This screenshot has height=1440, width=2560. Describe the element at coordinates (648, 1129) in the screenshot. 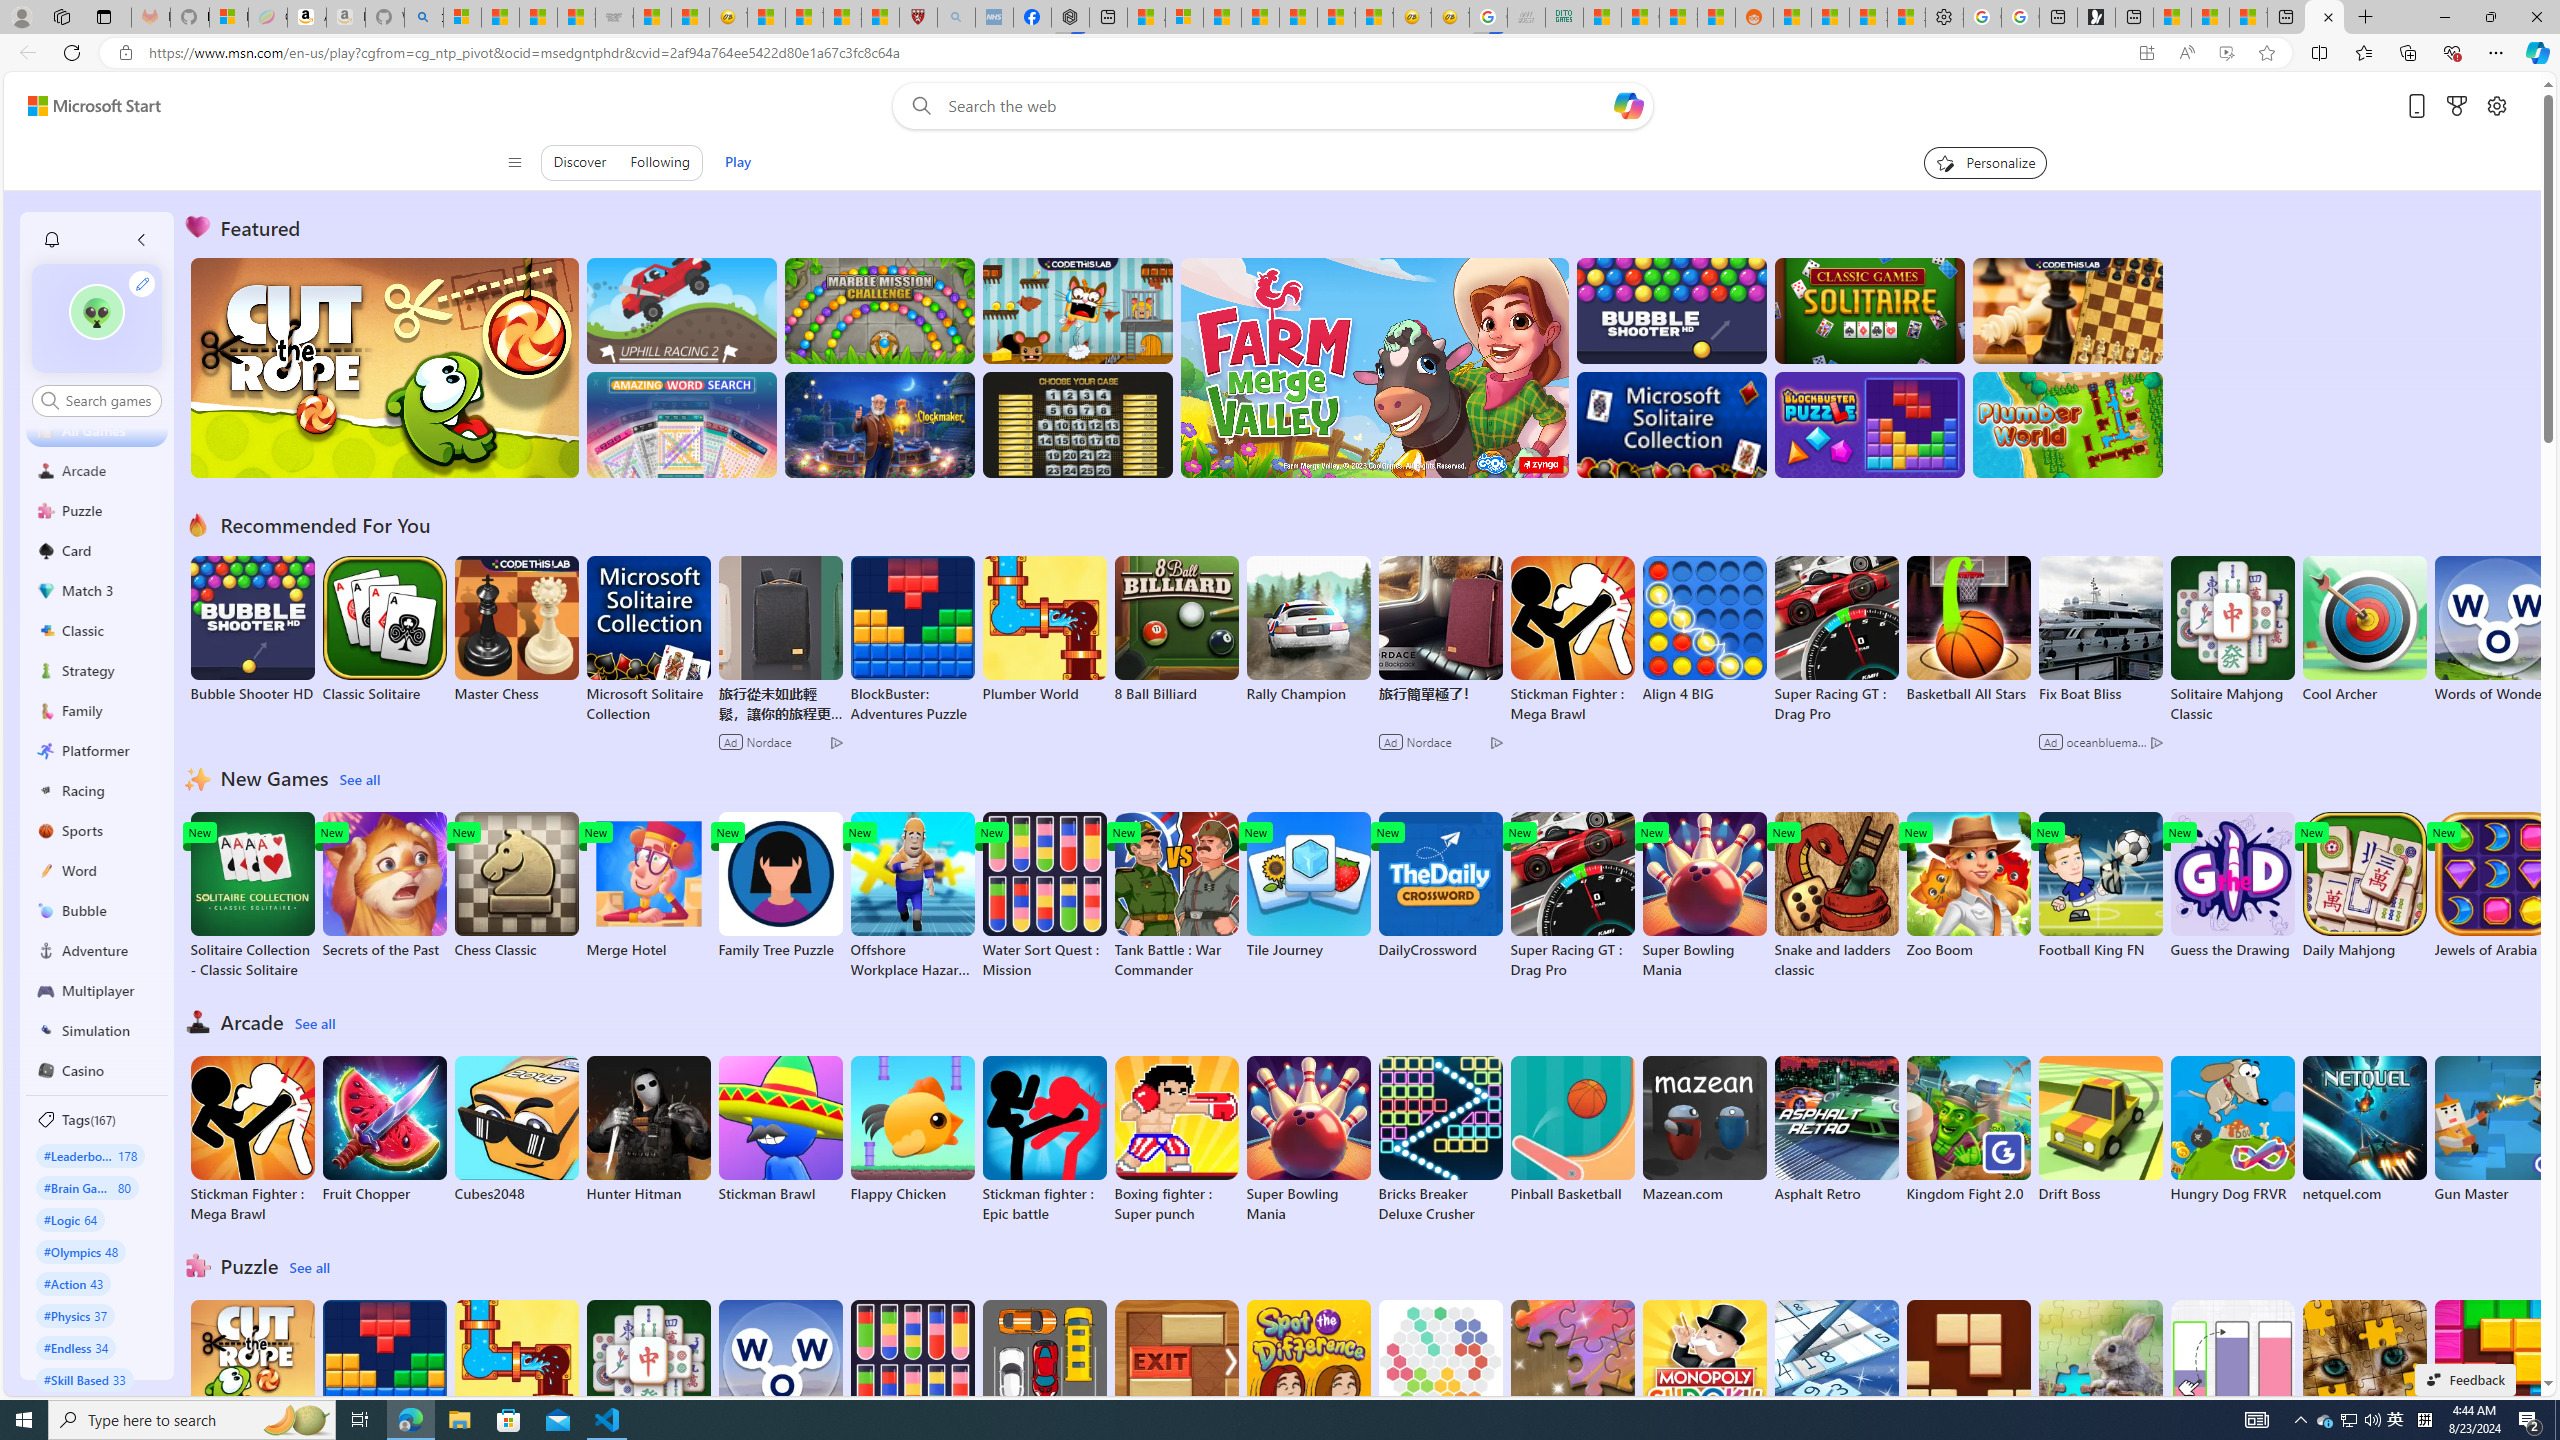

I see `Hunter Hitman` at that location.